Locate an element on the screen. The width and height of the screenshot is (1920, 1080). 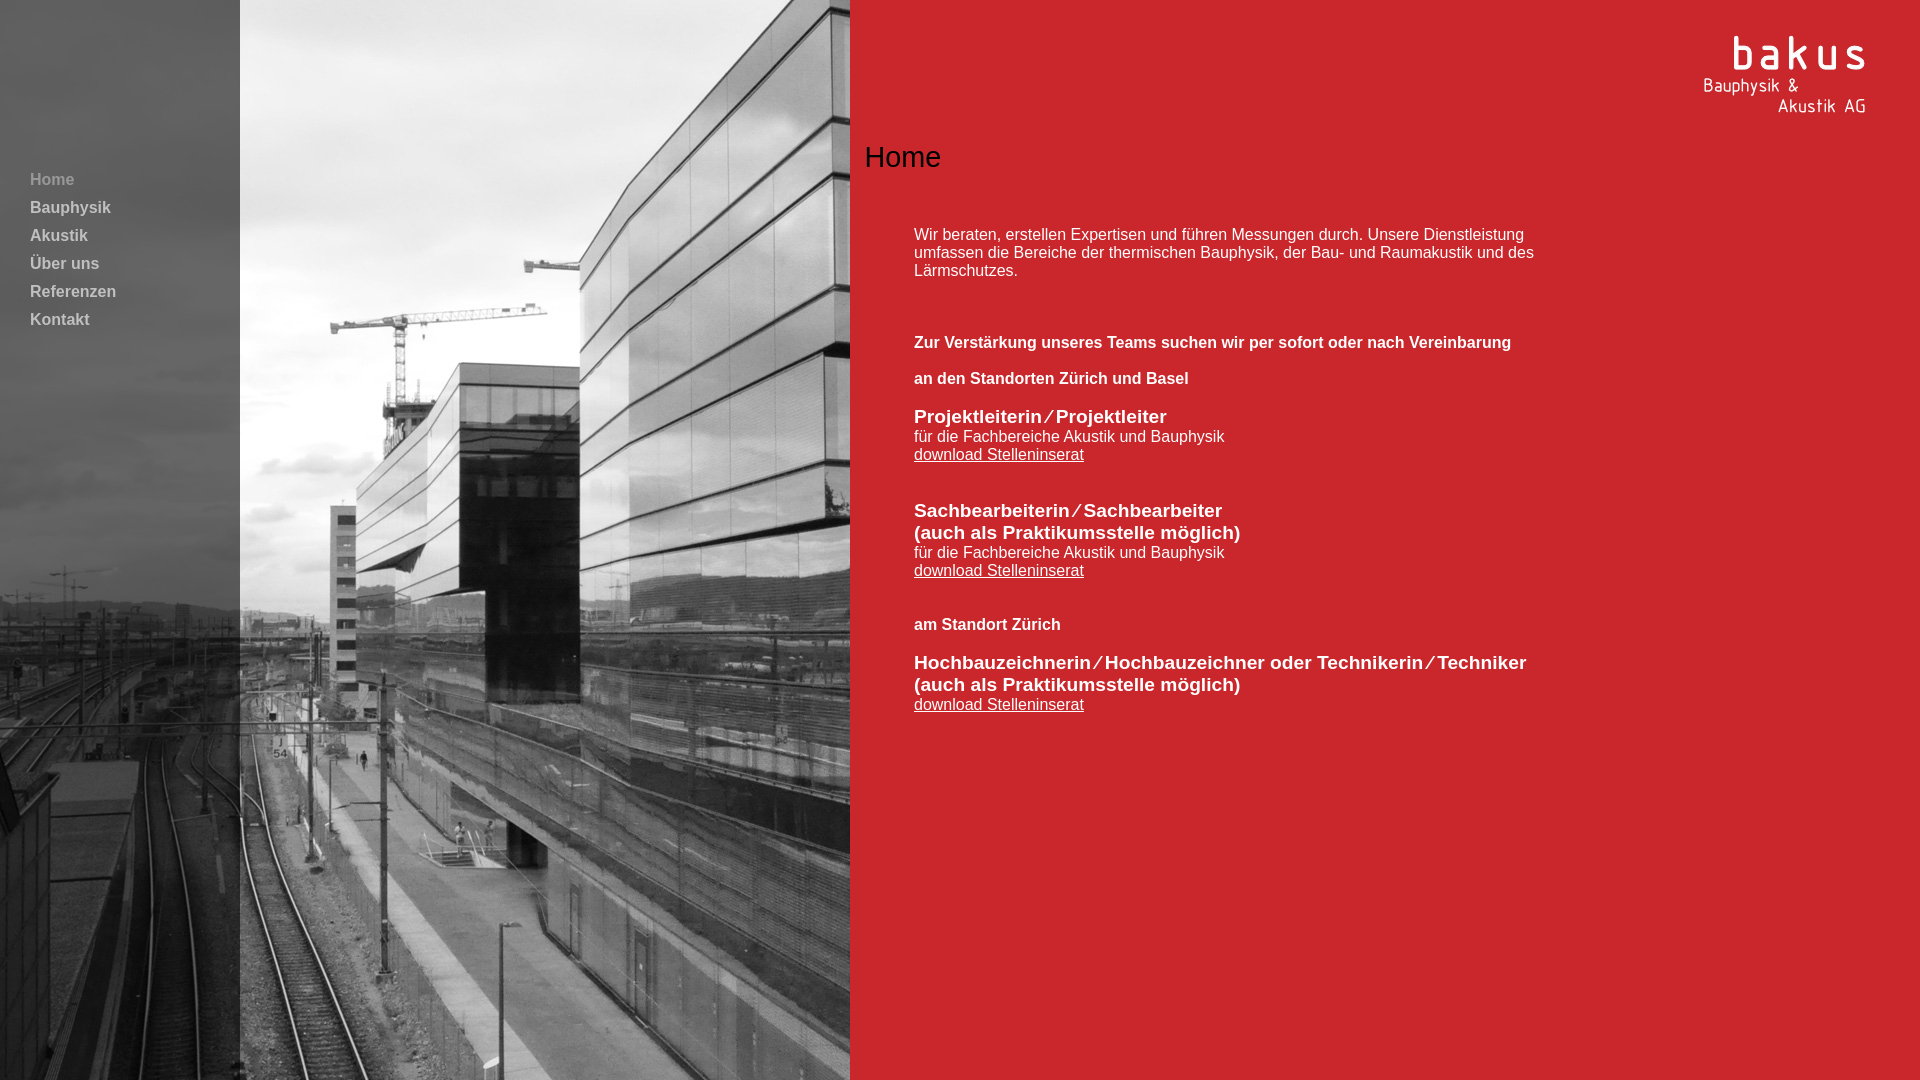
Akustik is located at coordinates (59, 236).